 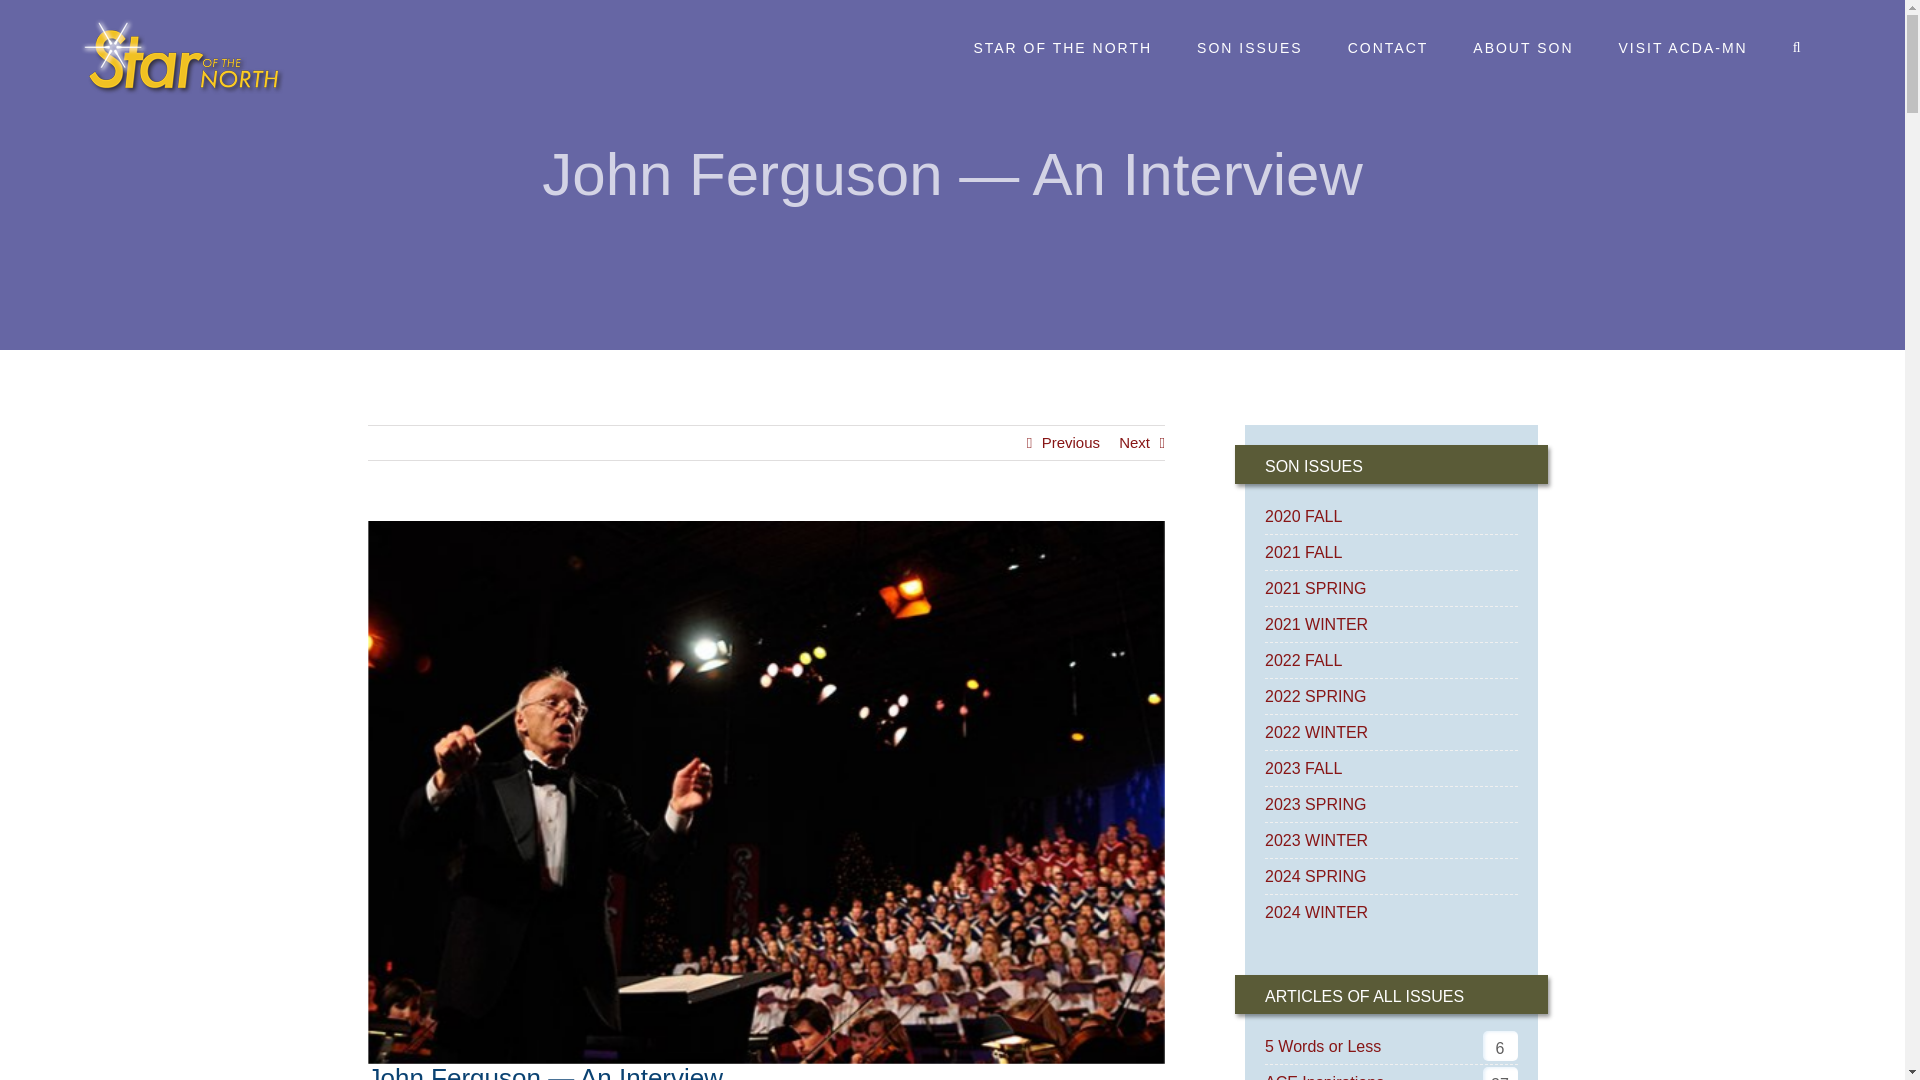 I want to click on Search, so click(x=1798, y=48).